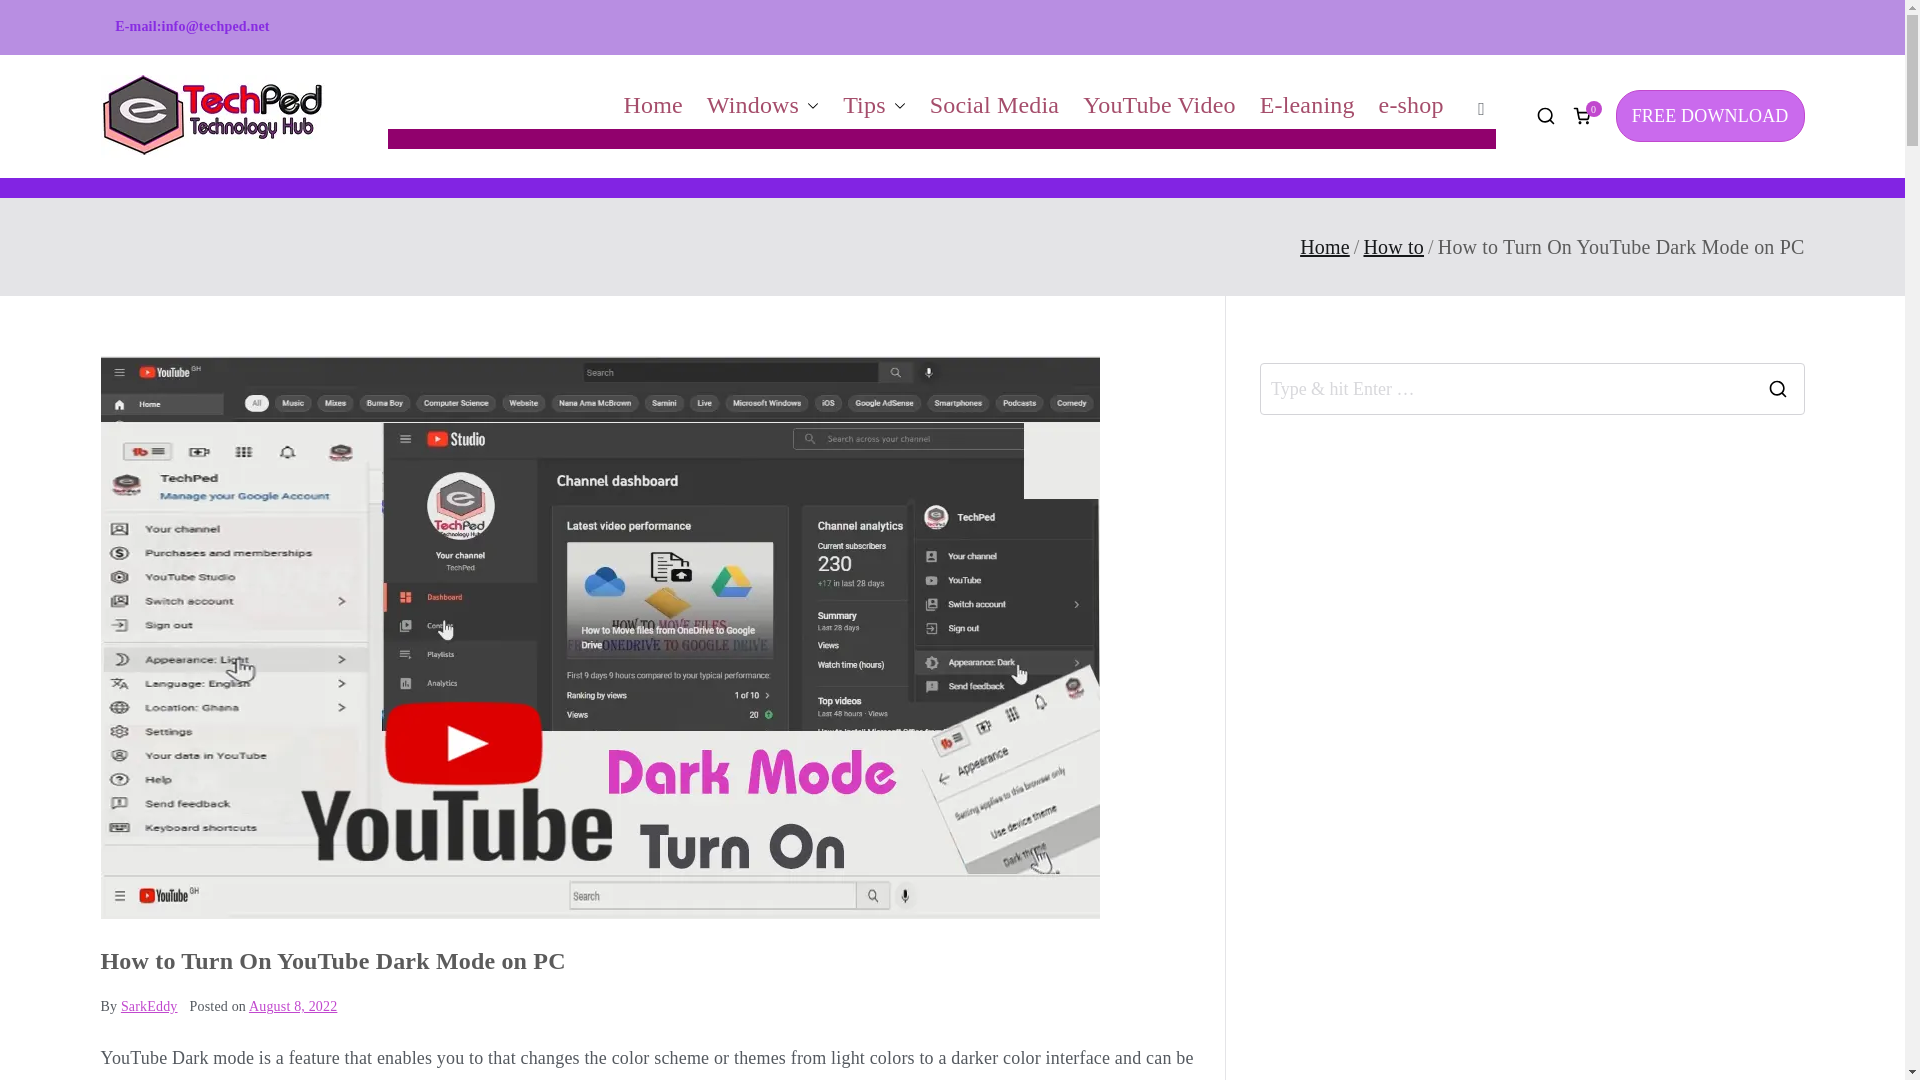  Describe the element at coordinates (874, 106) in the screenshot. I see `Tips` at that location.